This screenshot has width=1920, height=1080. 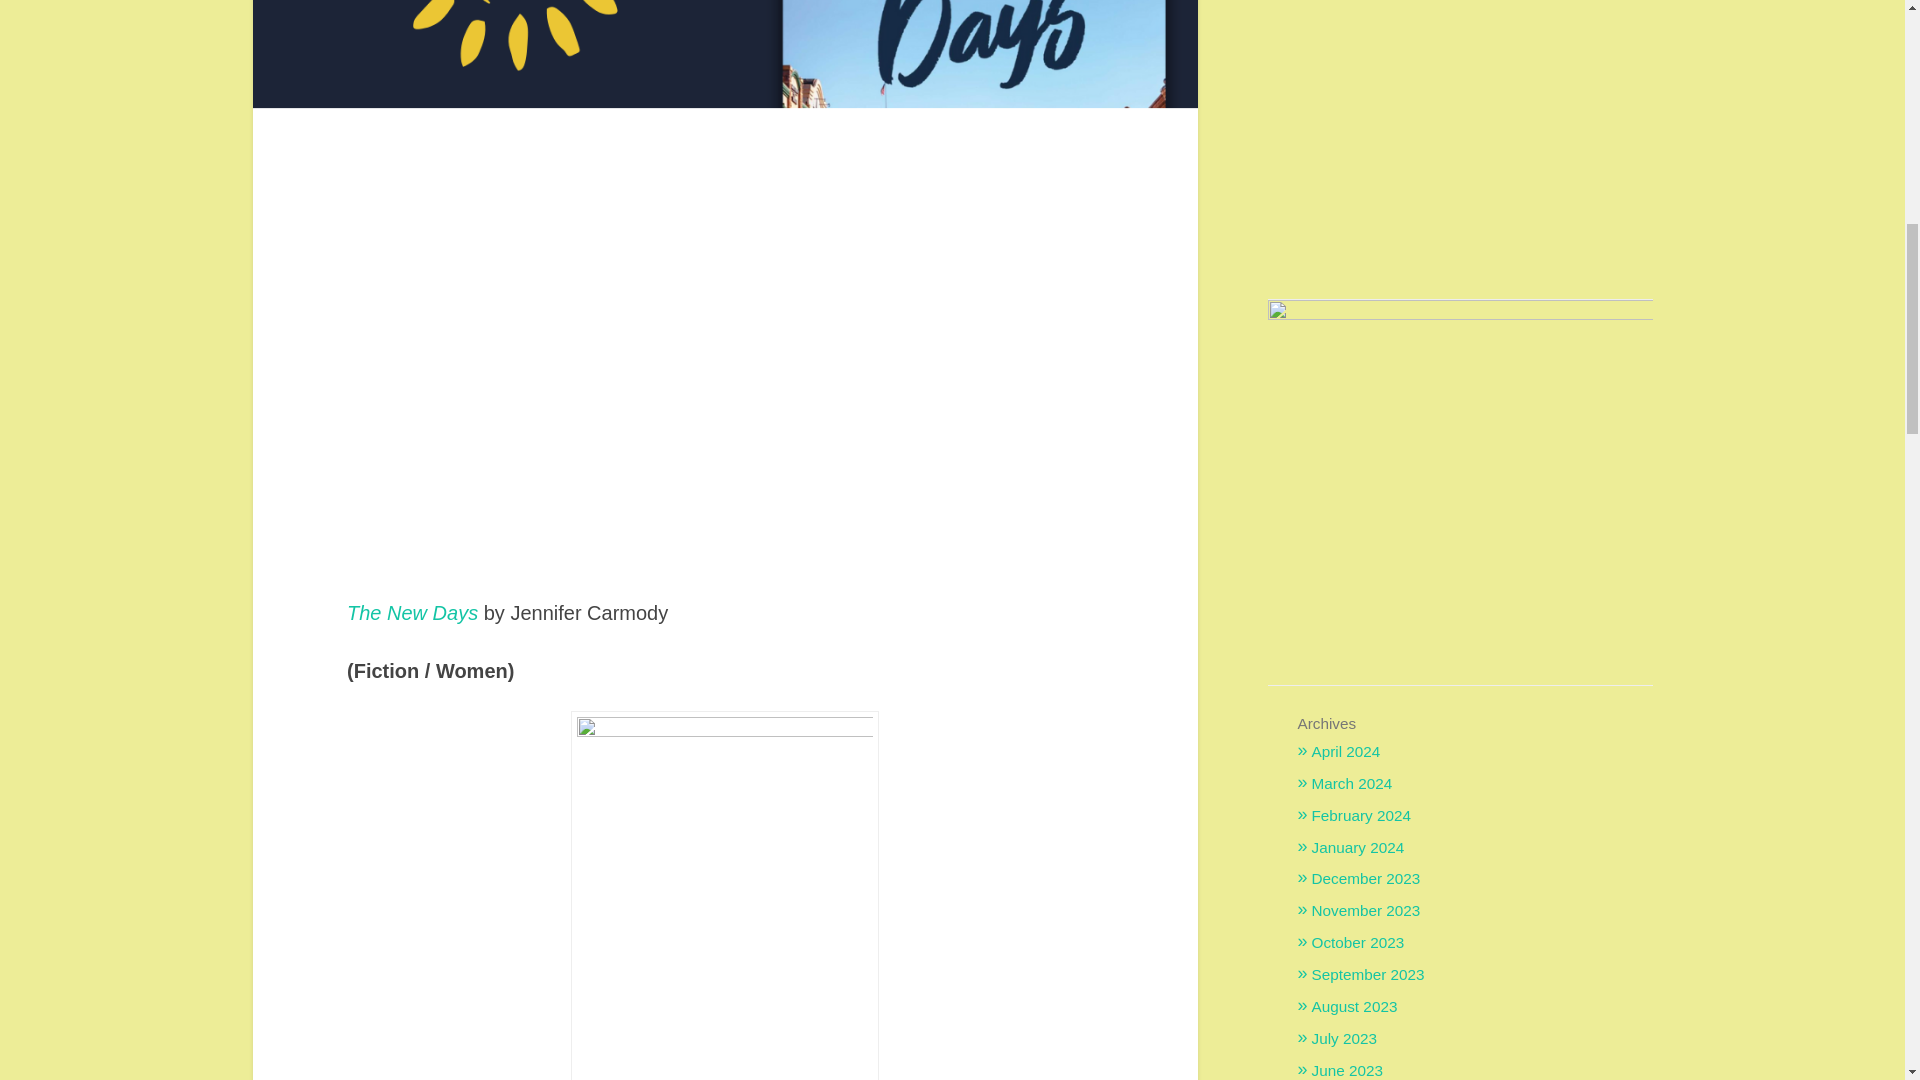 What do you see at coordinates (412, 612) in the screenshot?
I see `The New Days` at bounding box center [412, 612].